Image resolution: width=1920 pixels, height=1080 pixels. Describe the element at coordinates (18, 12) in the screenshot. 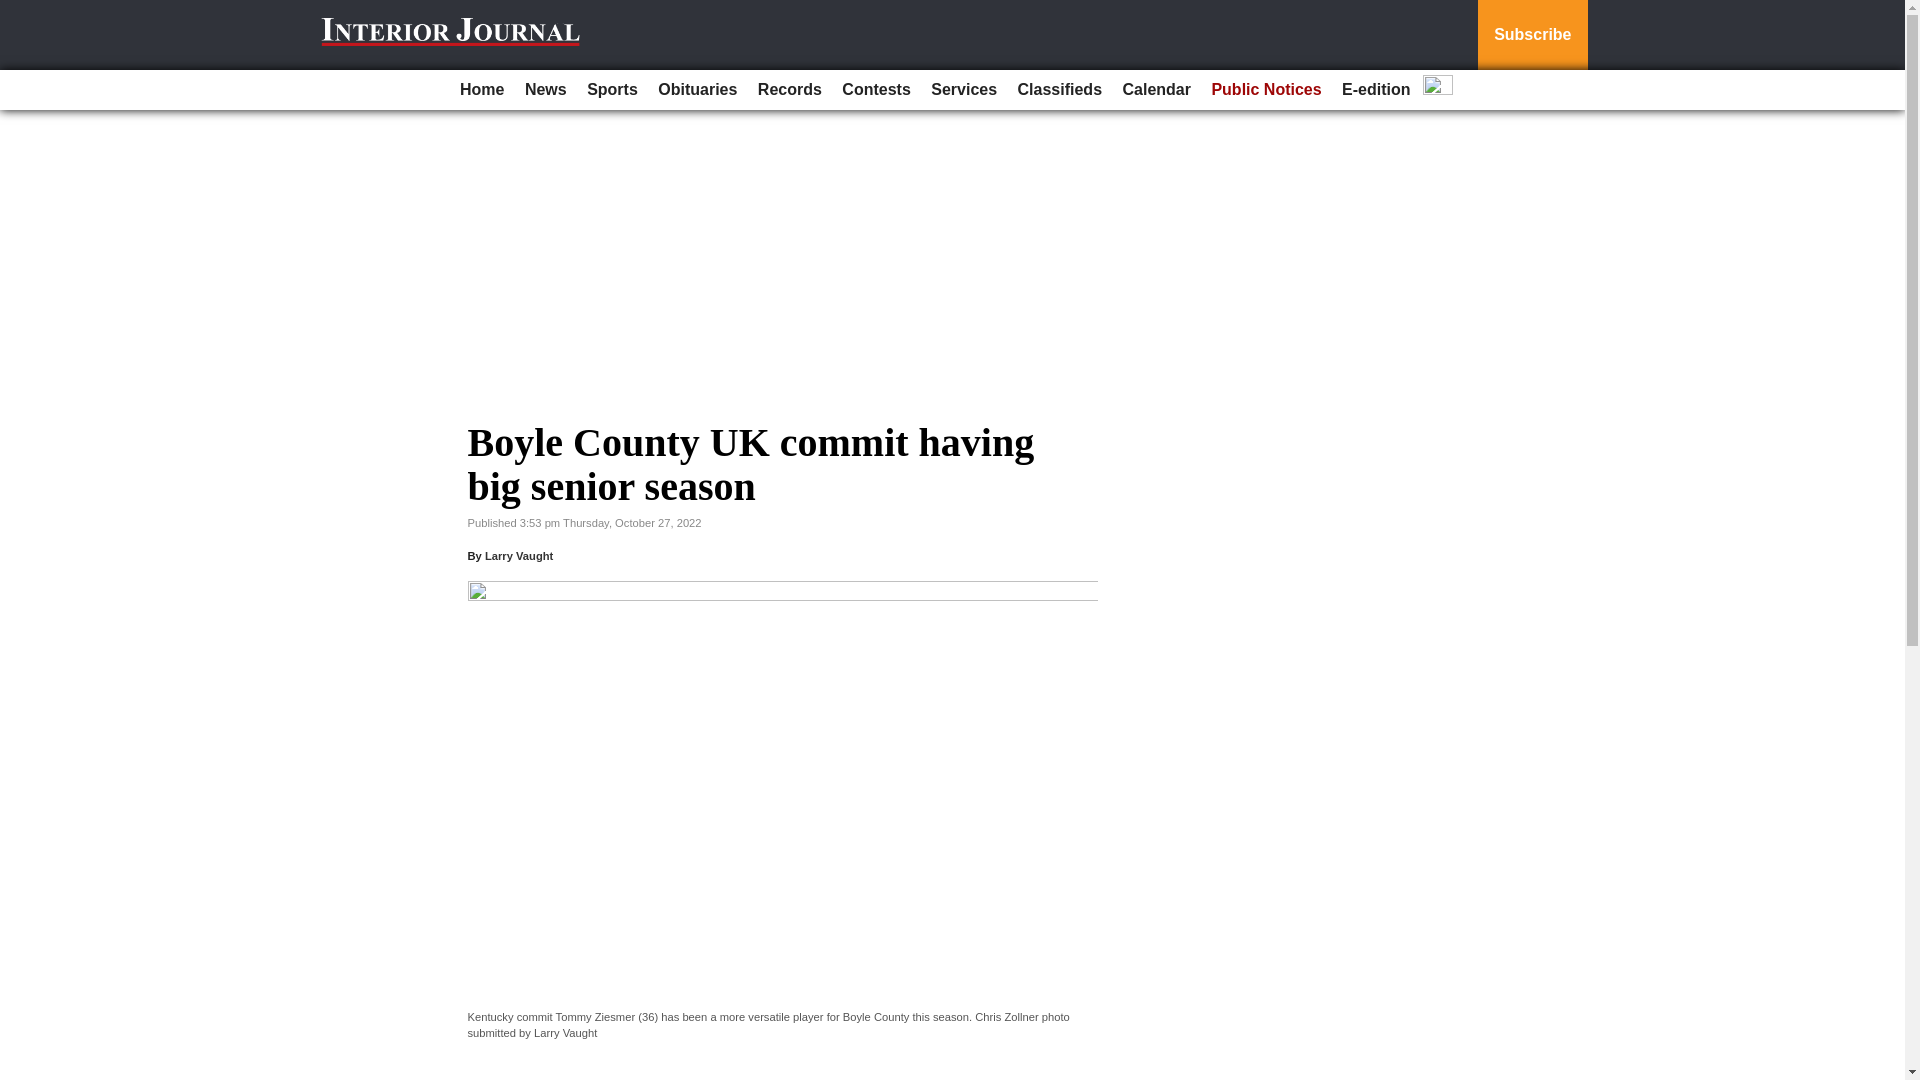

I see `Go` at that location.